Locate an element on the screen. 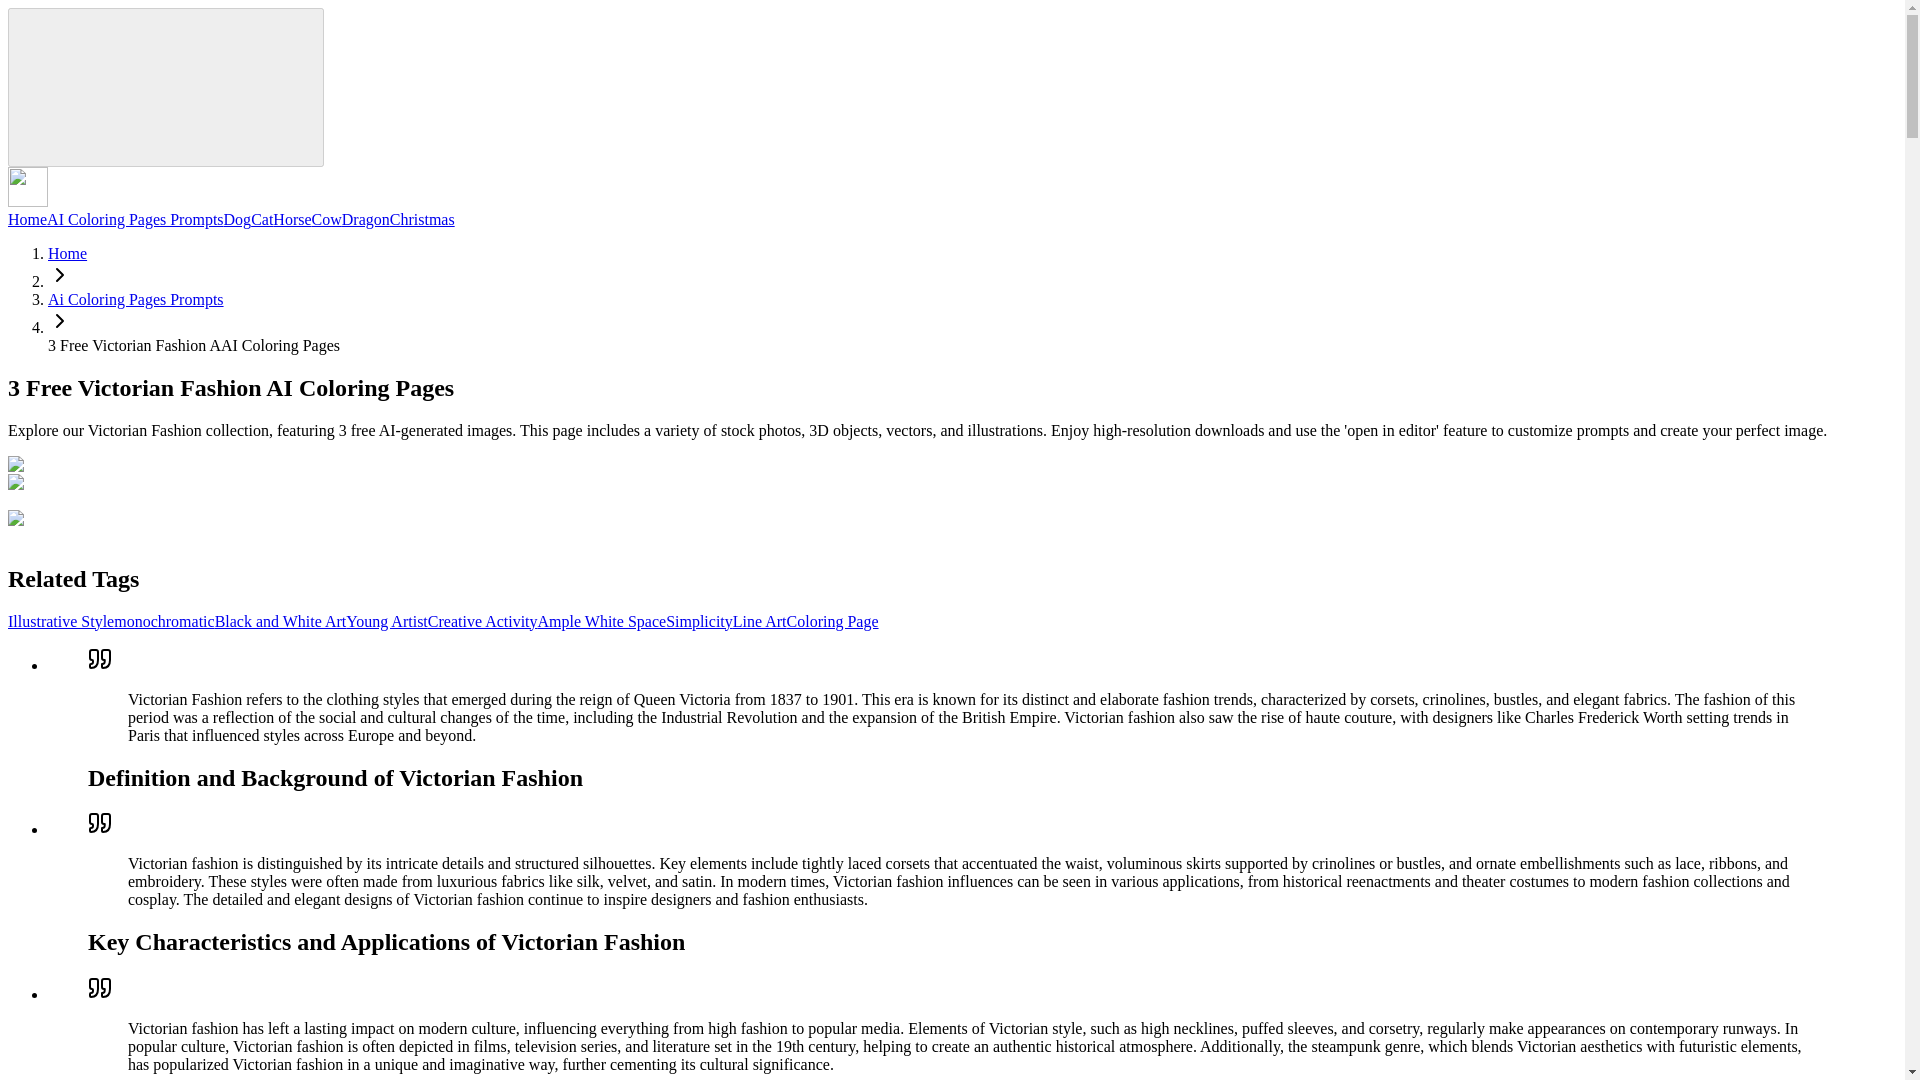 Image resolution: width=1920 pixels, height=1080 pixels. Ai Coloring Pages Prompts is located at coordinates (136, 298).